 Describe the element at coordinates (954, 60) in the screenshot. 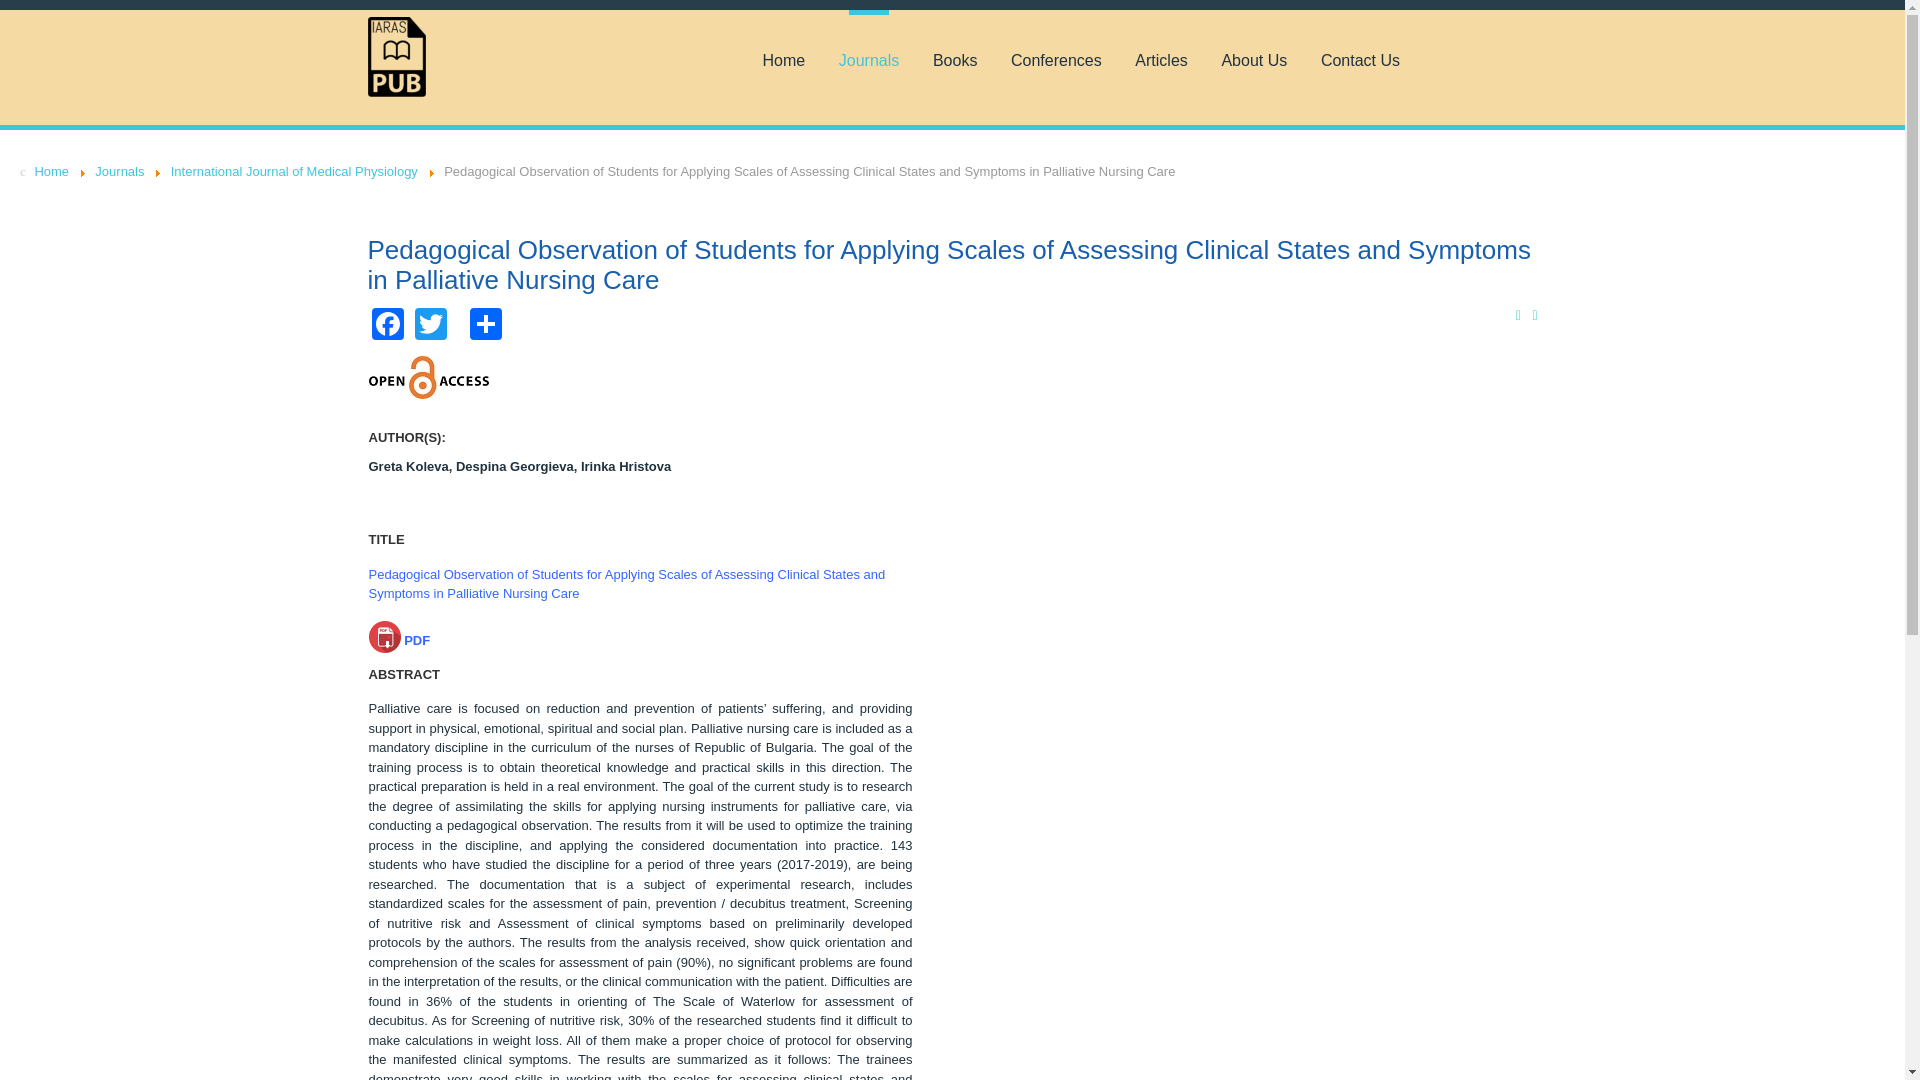

I see `Books` at that location.